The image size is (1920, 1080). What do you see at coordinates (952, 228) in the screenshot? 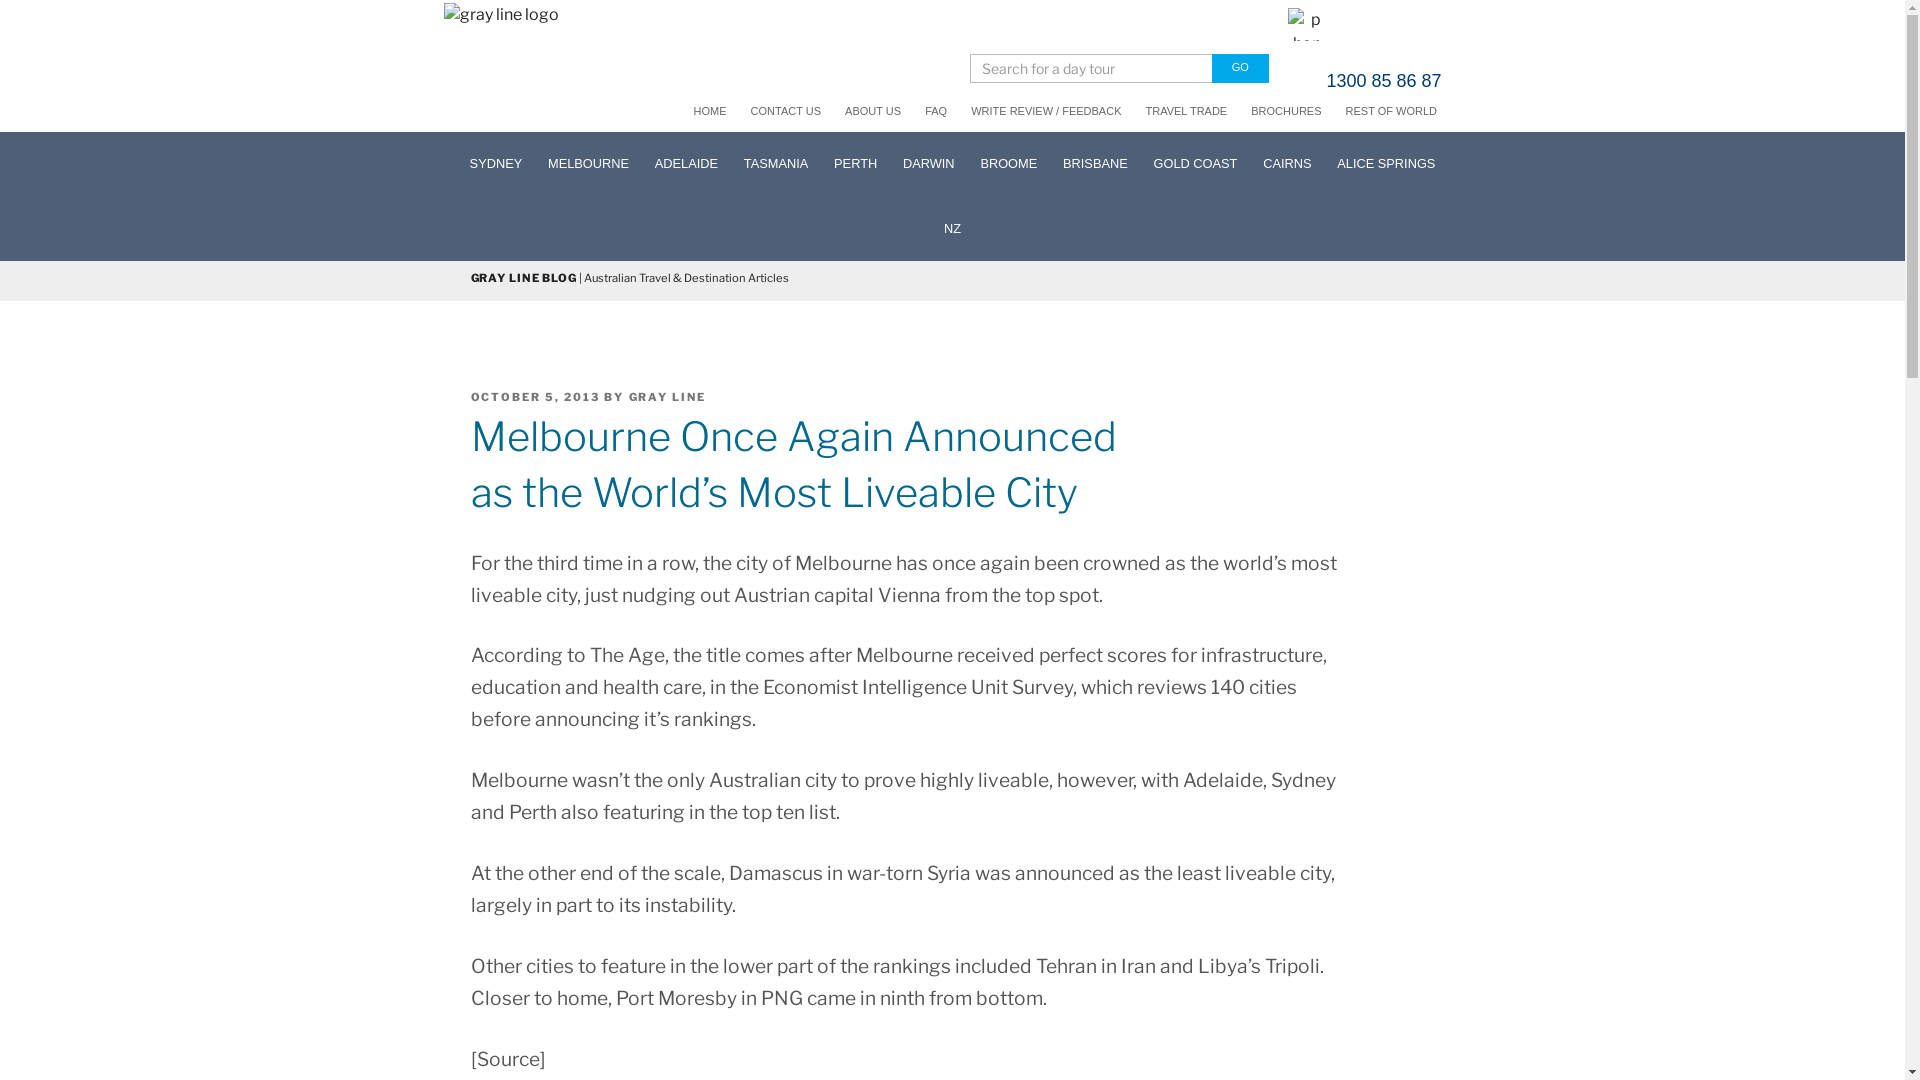
I see `NZ` at bounding box center [952, 228].